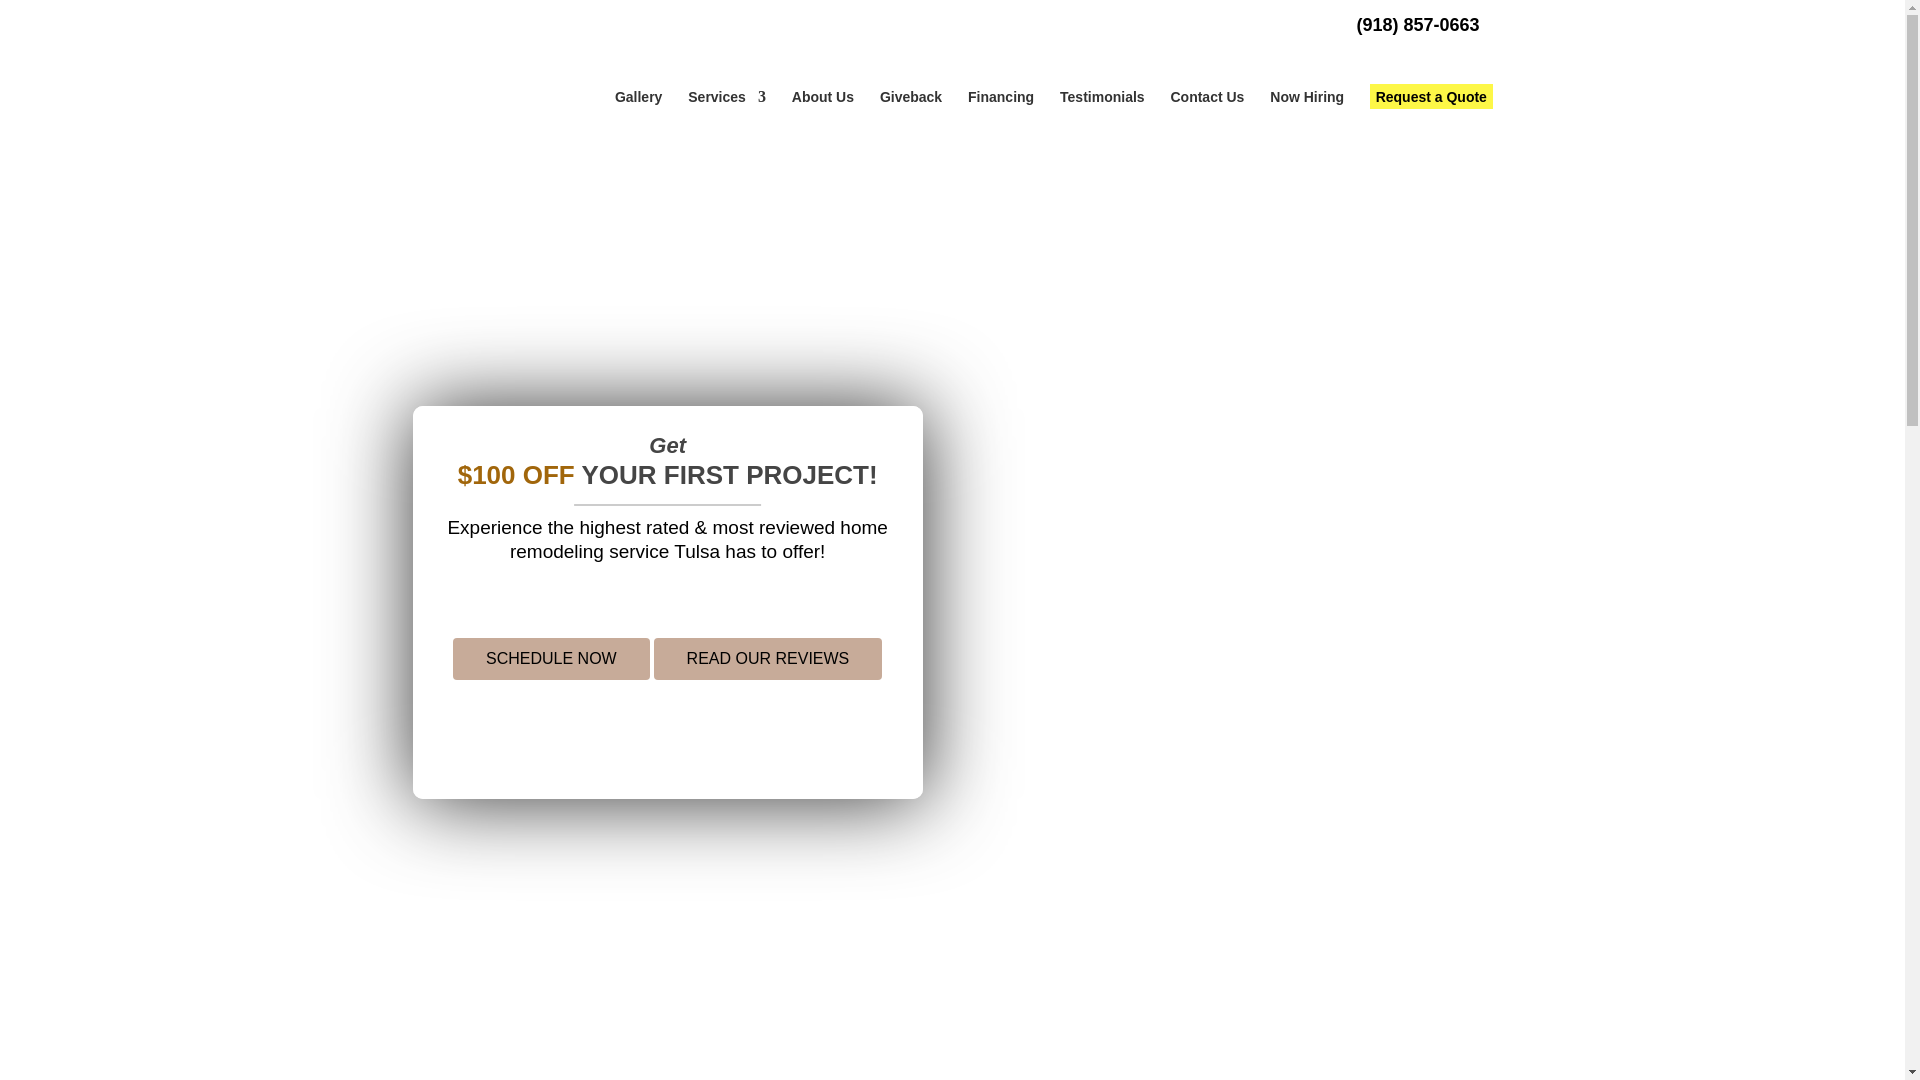 The width and height of the screenshot is (1920, 1080). Describe the element at coordinates (910, 96) in the screenshot. I see `Giveback` at that location.